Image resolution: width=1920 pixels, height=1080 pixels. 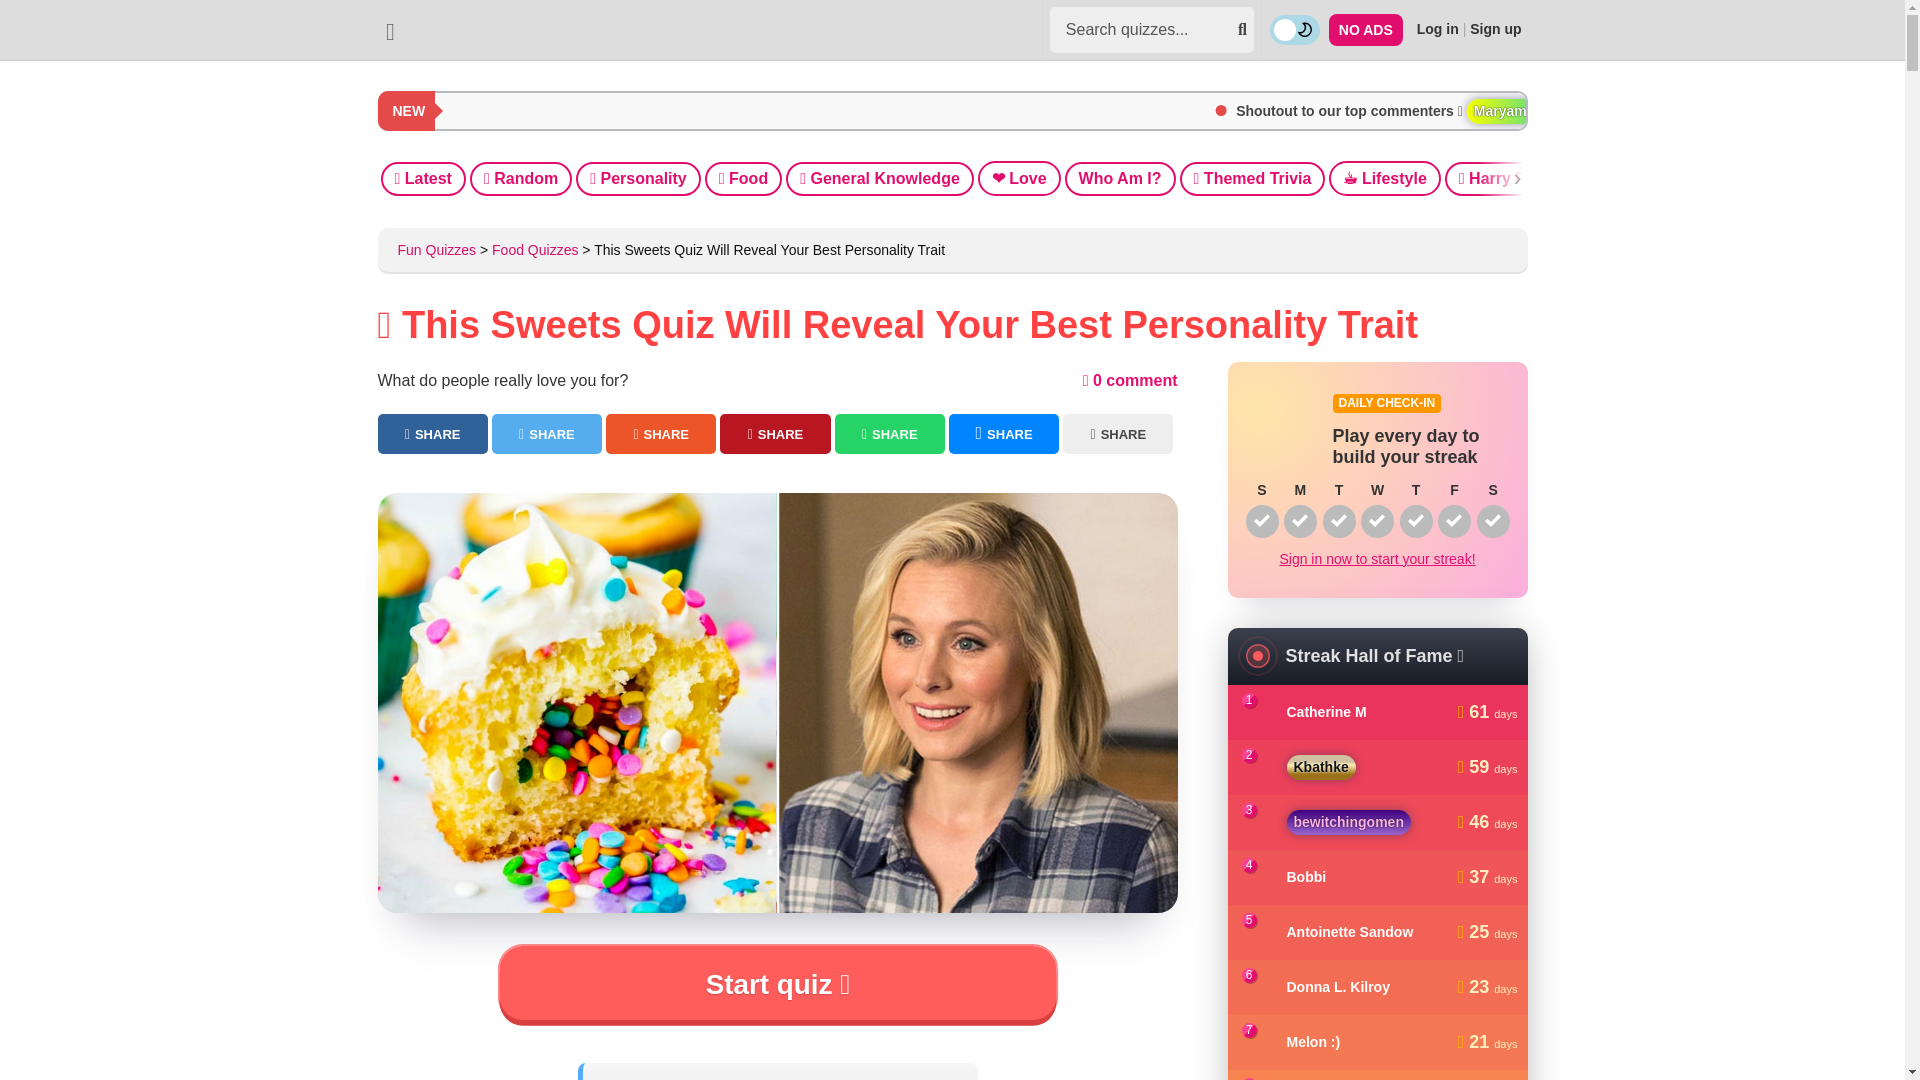 I want to click on Menu, so click(x=390, y=30).